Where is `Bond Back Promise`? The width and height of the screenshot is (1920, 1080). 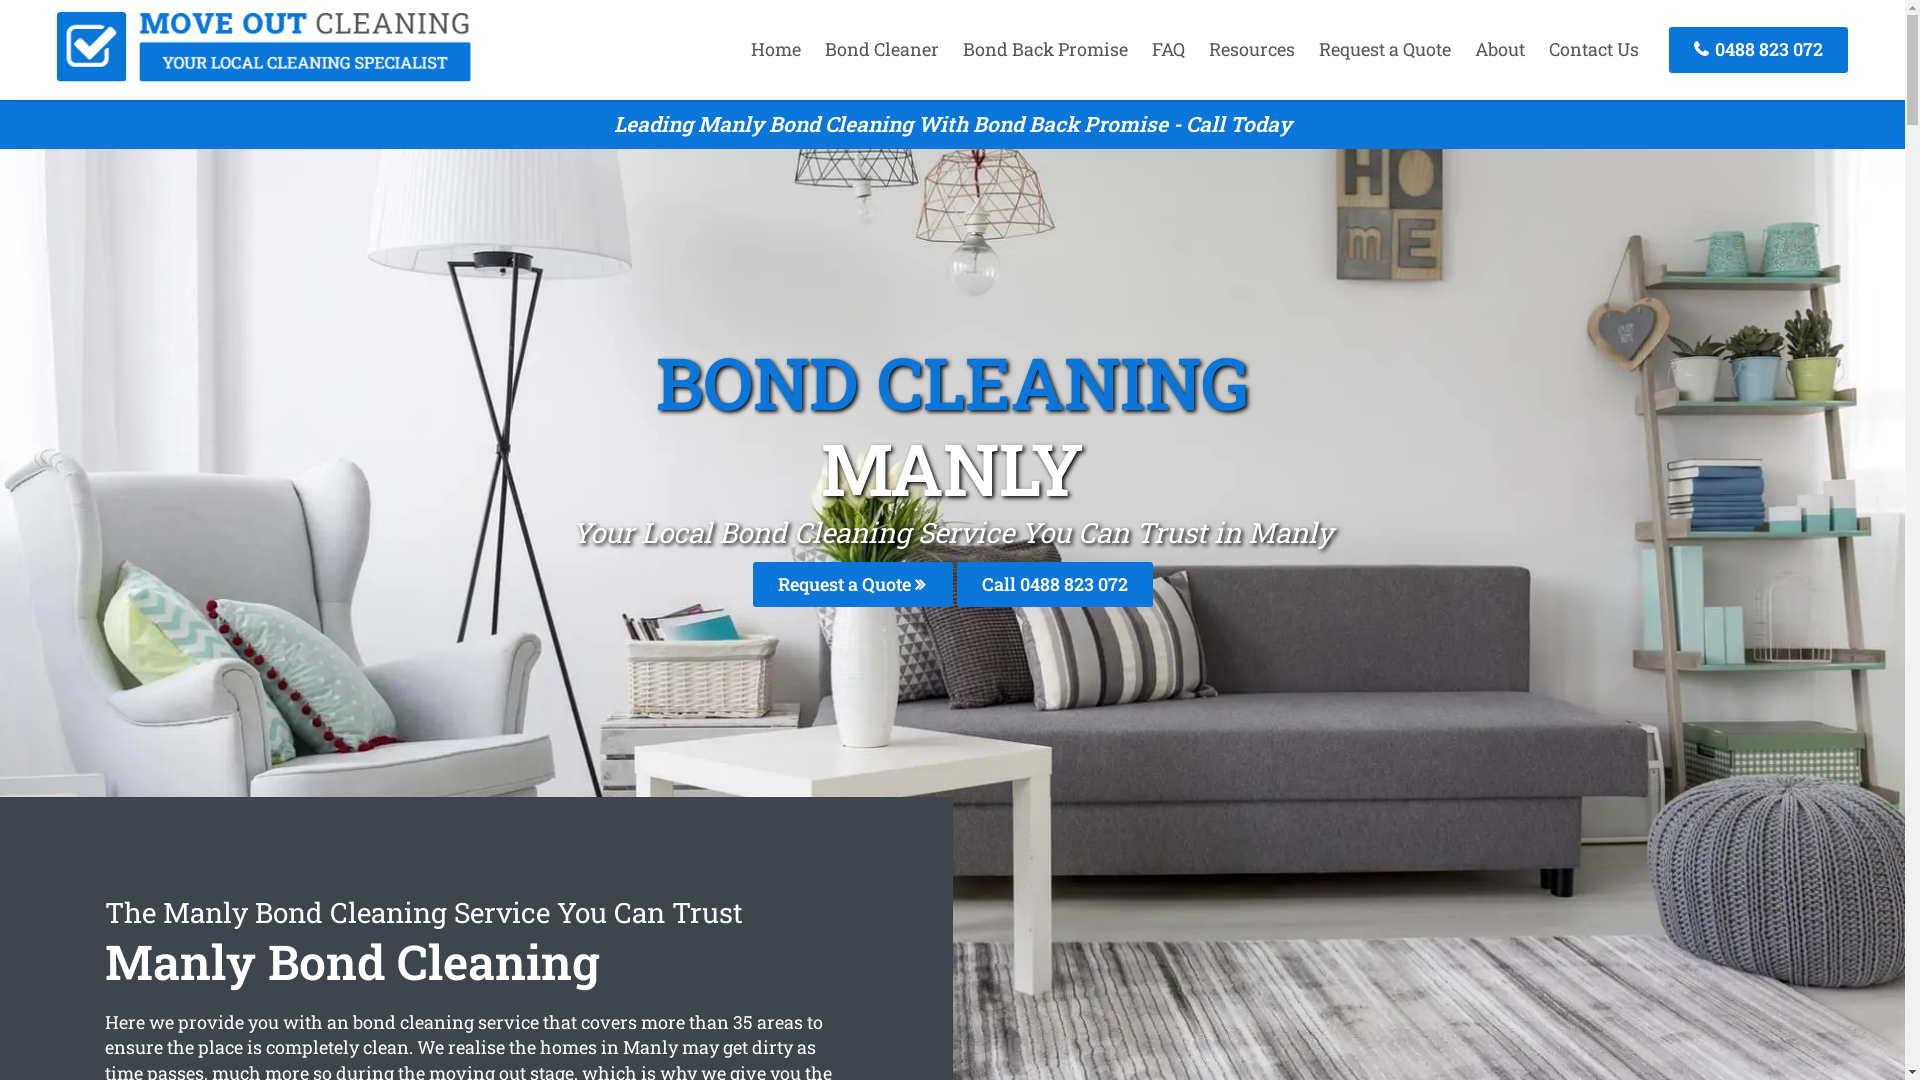
Bond Back Promise is located at coordinates (1046, 49).